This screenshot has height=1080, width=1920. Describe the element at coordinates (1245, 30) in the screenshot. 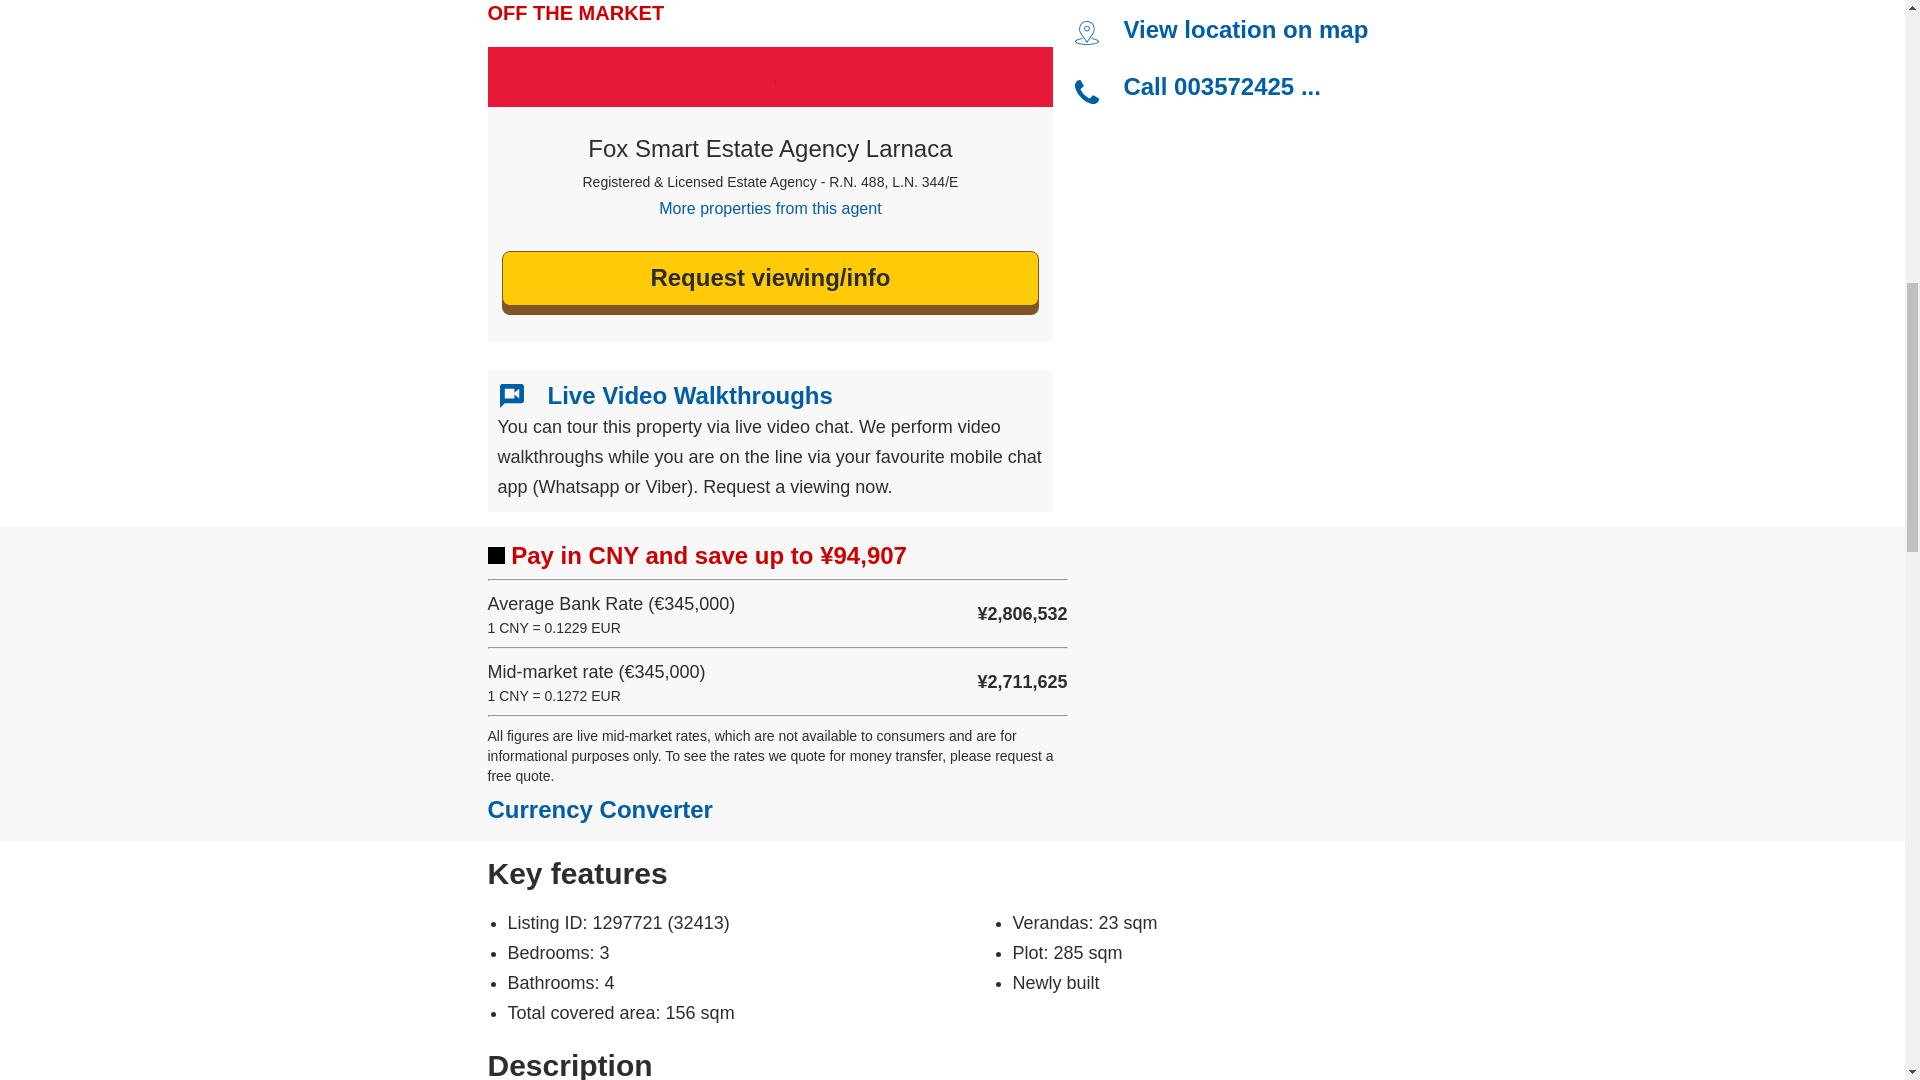

I see `View location on map` at that location.